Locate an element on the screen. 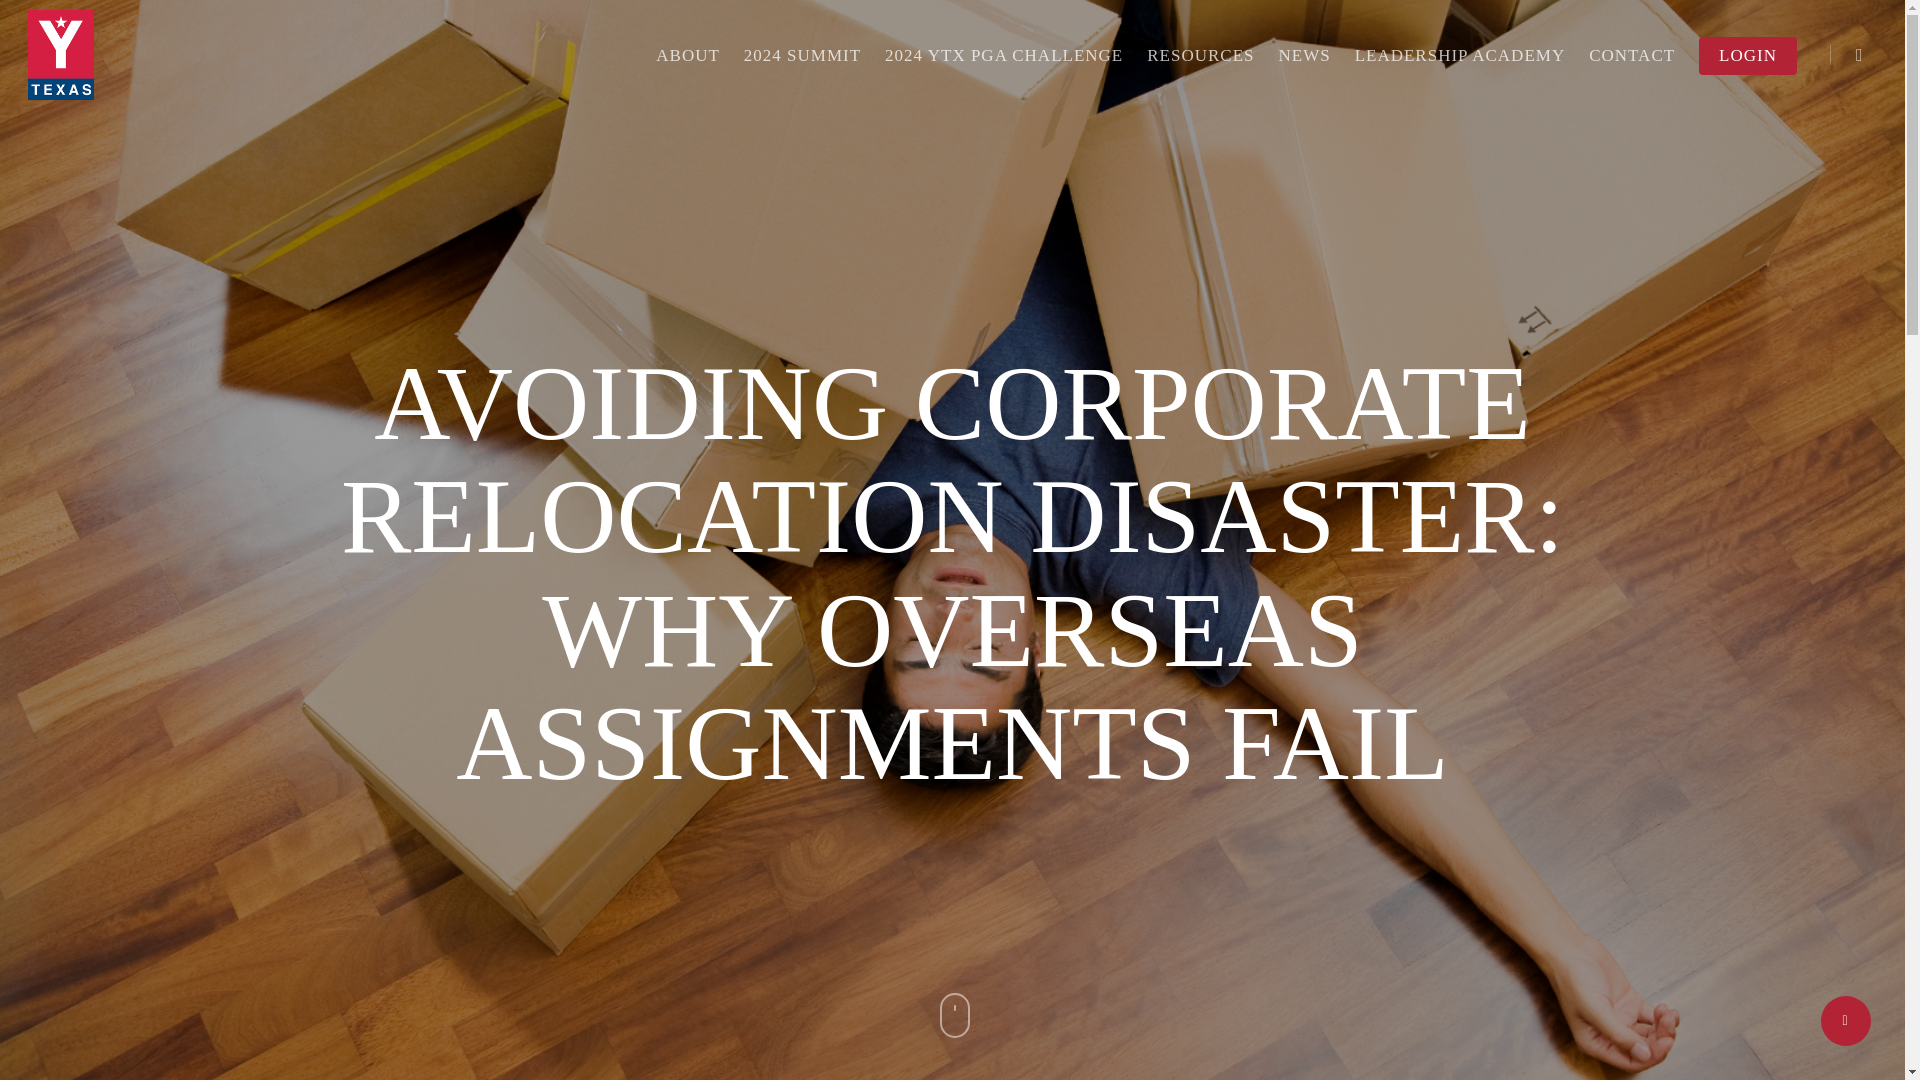  2024 YTX PGA CHALLENGE is located at coordinates (1004, 56).